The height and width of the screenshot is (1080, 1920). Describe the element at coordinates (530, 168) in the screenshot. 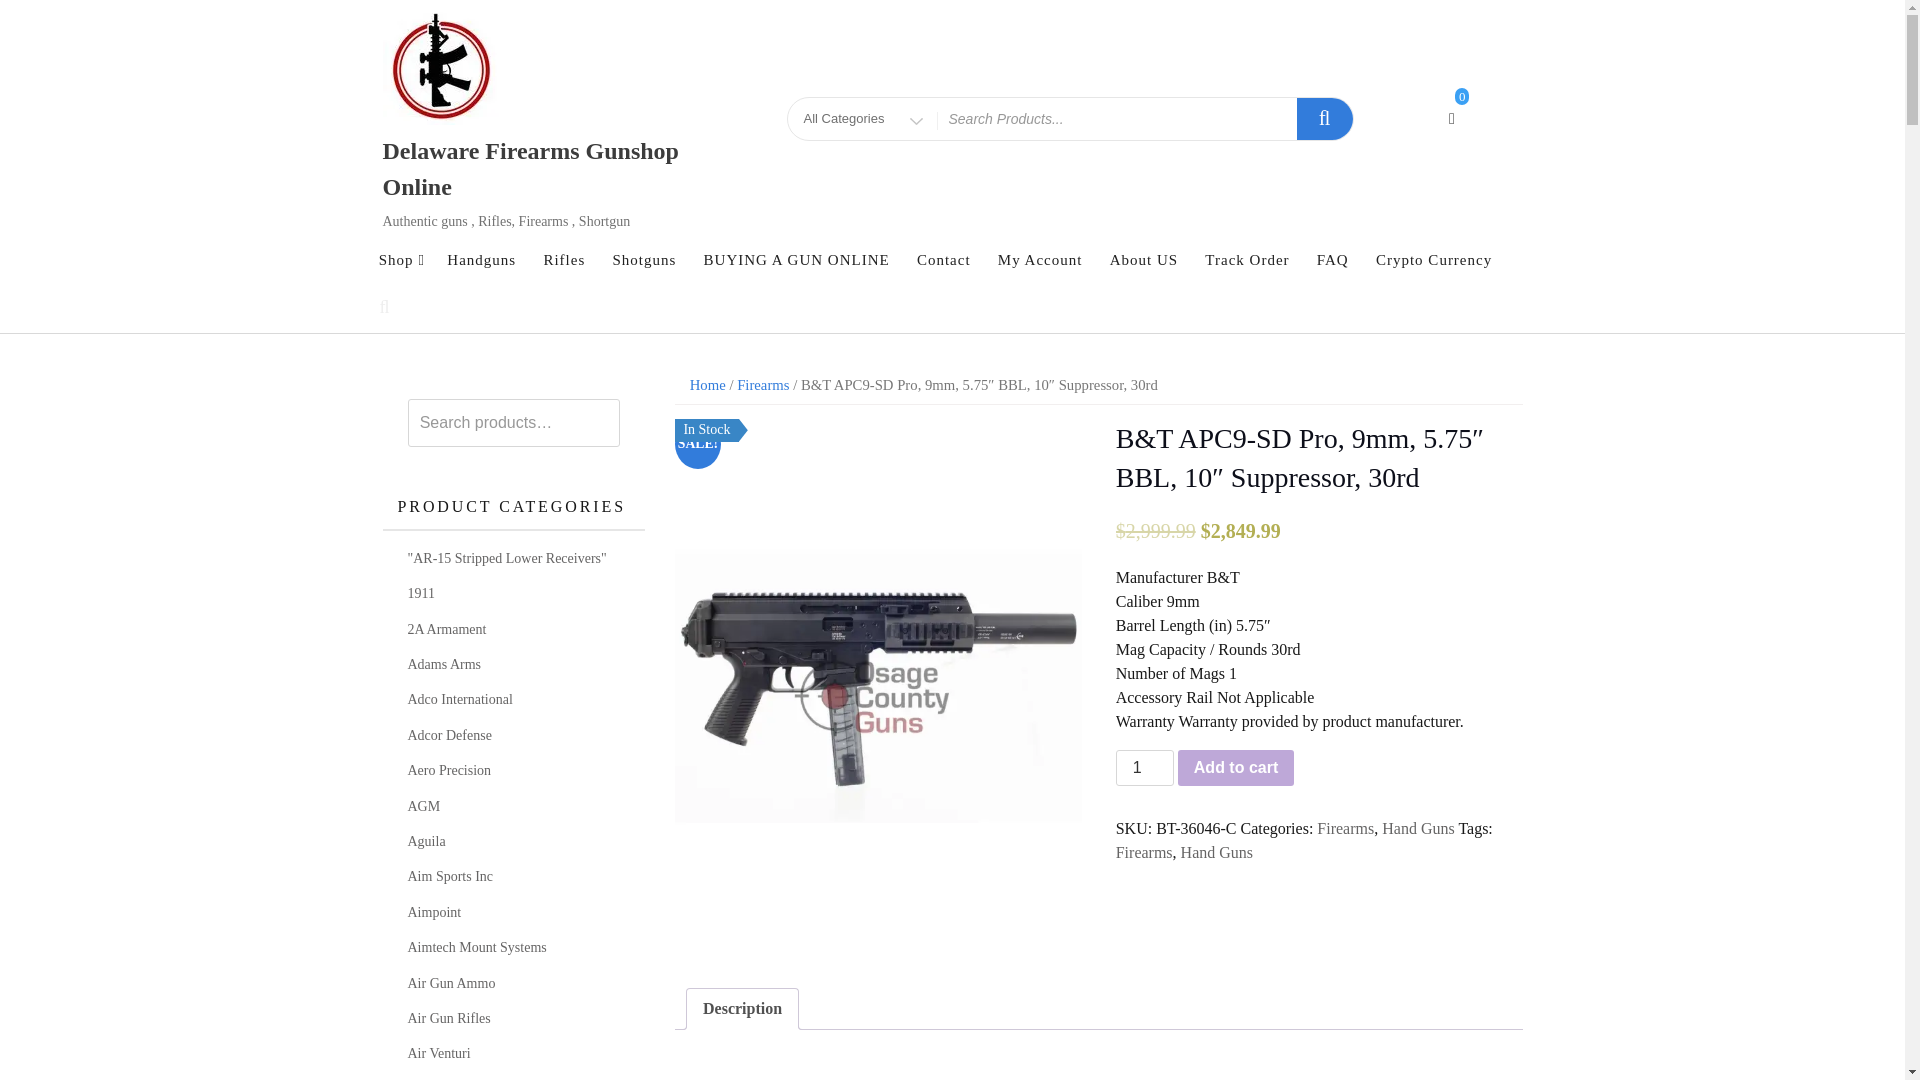

I see `Delaware Firearms Gunshop Online` at that location.